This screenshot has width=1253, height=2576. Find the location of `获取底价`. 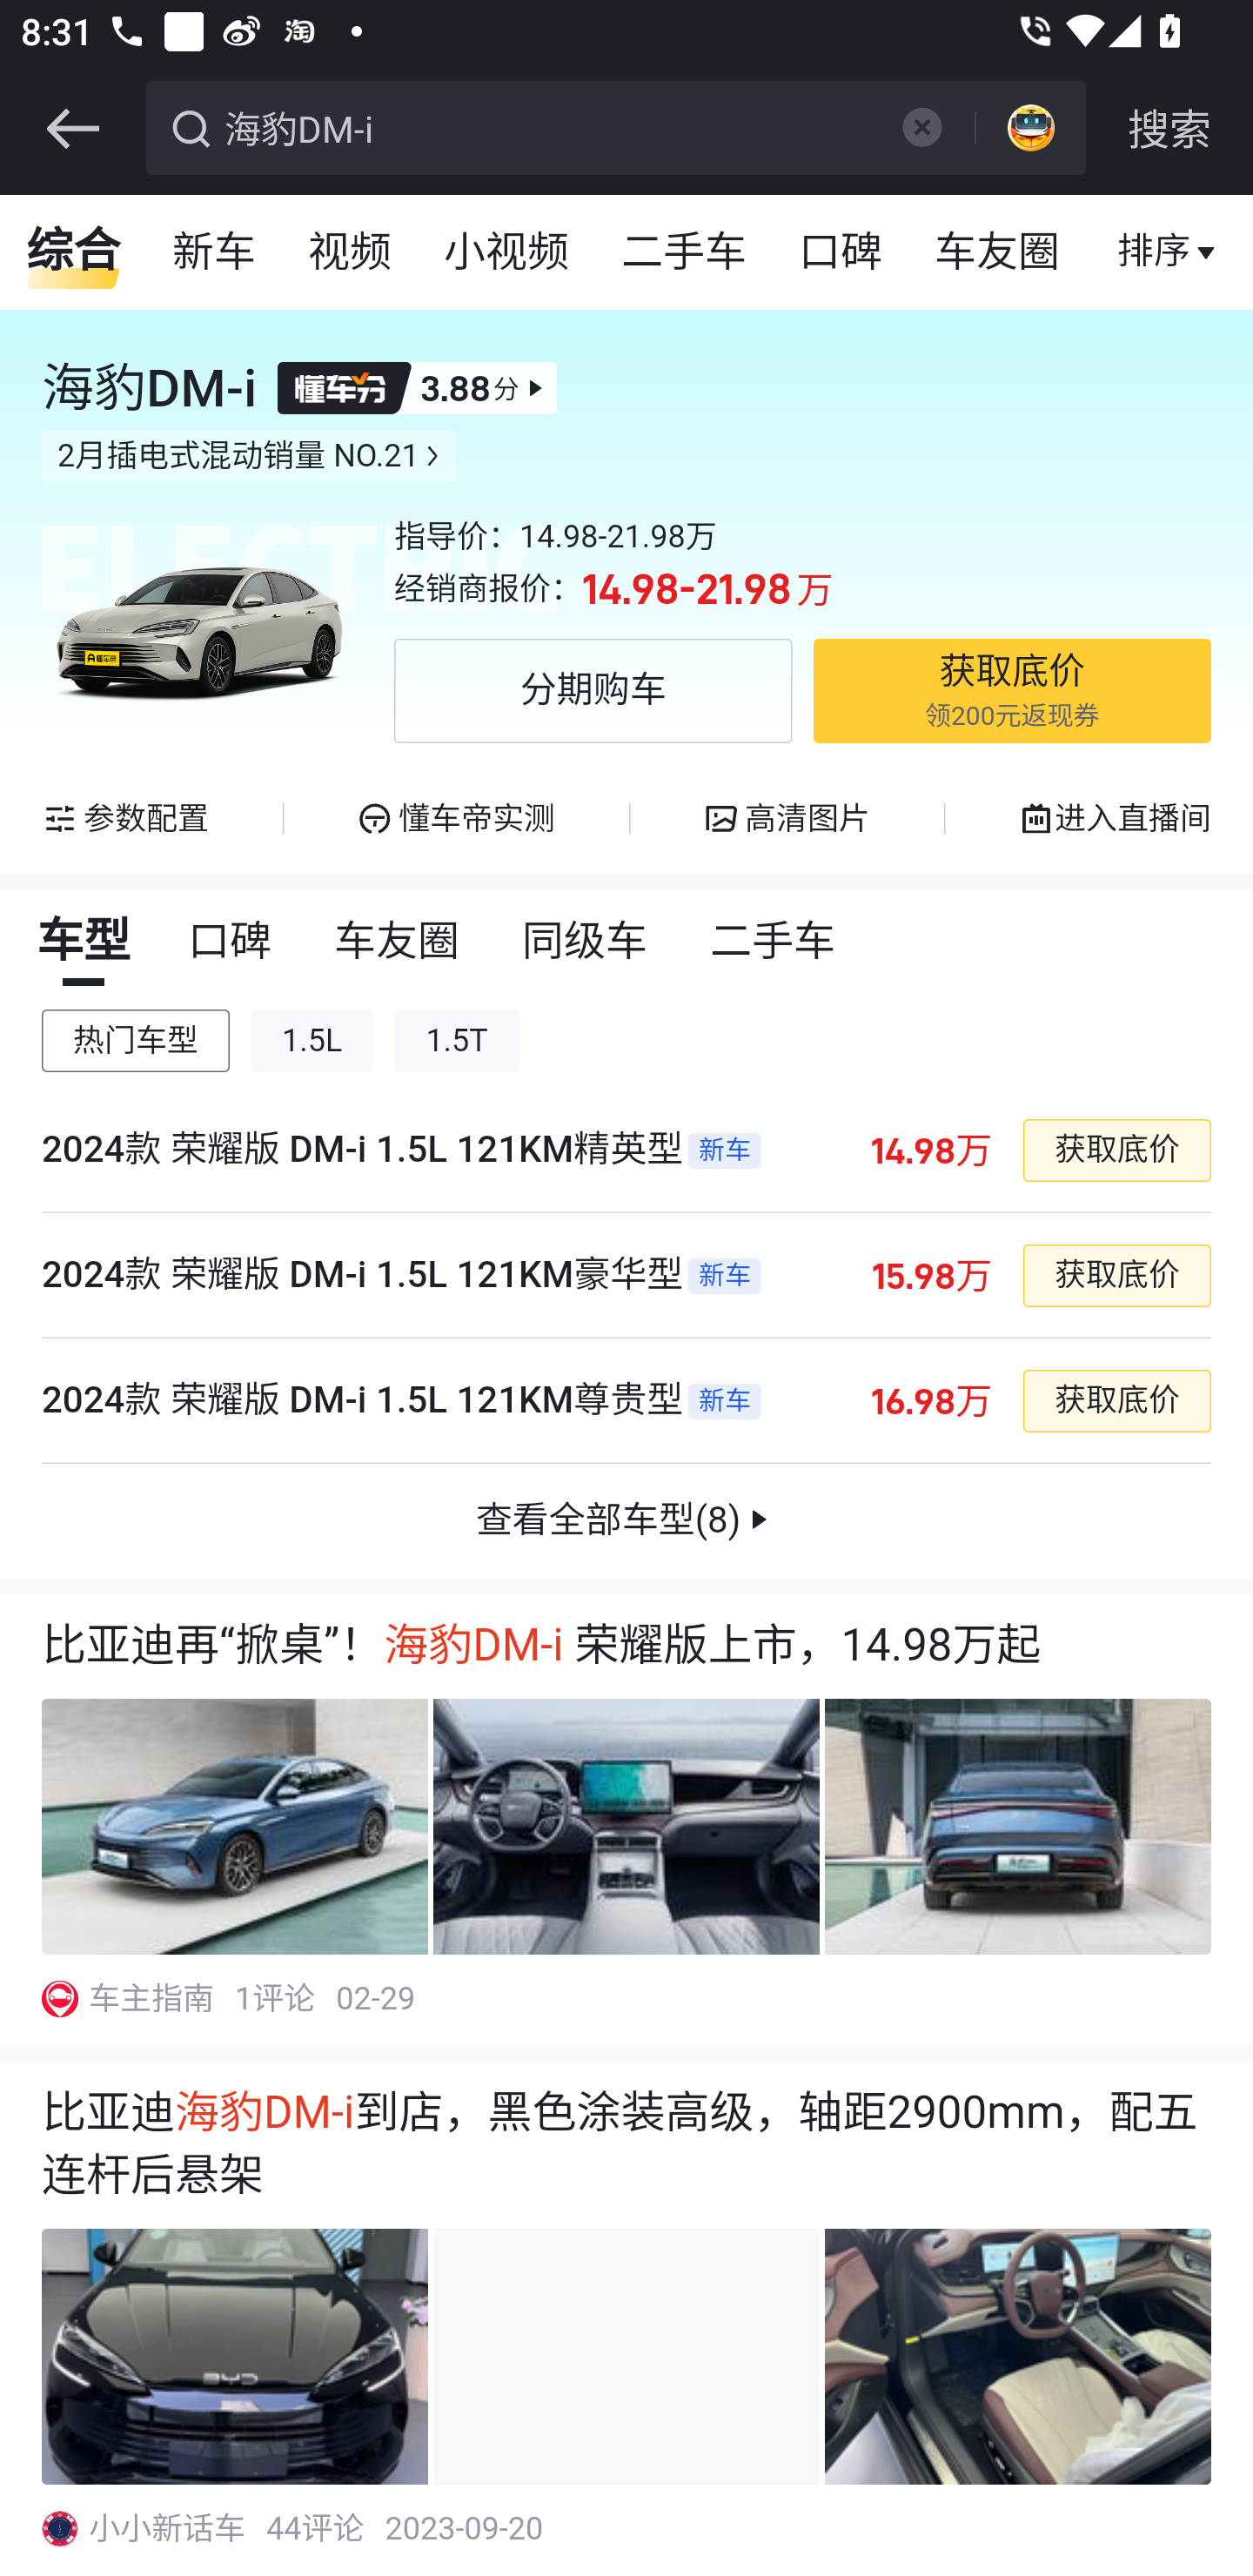

获取底价 is located at coordinates (1116, 1150).